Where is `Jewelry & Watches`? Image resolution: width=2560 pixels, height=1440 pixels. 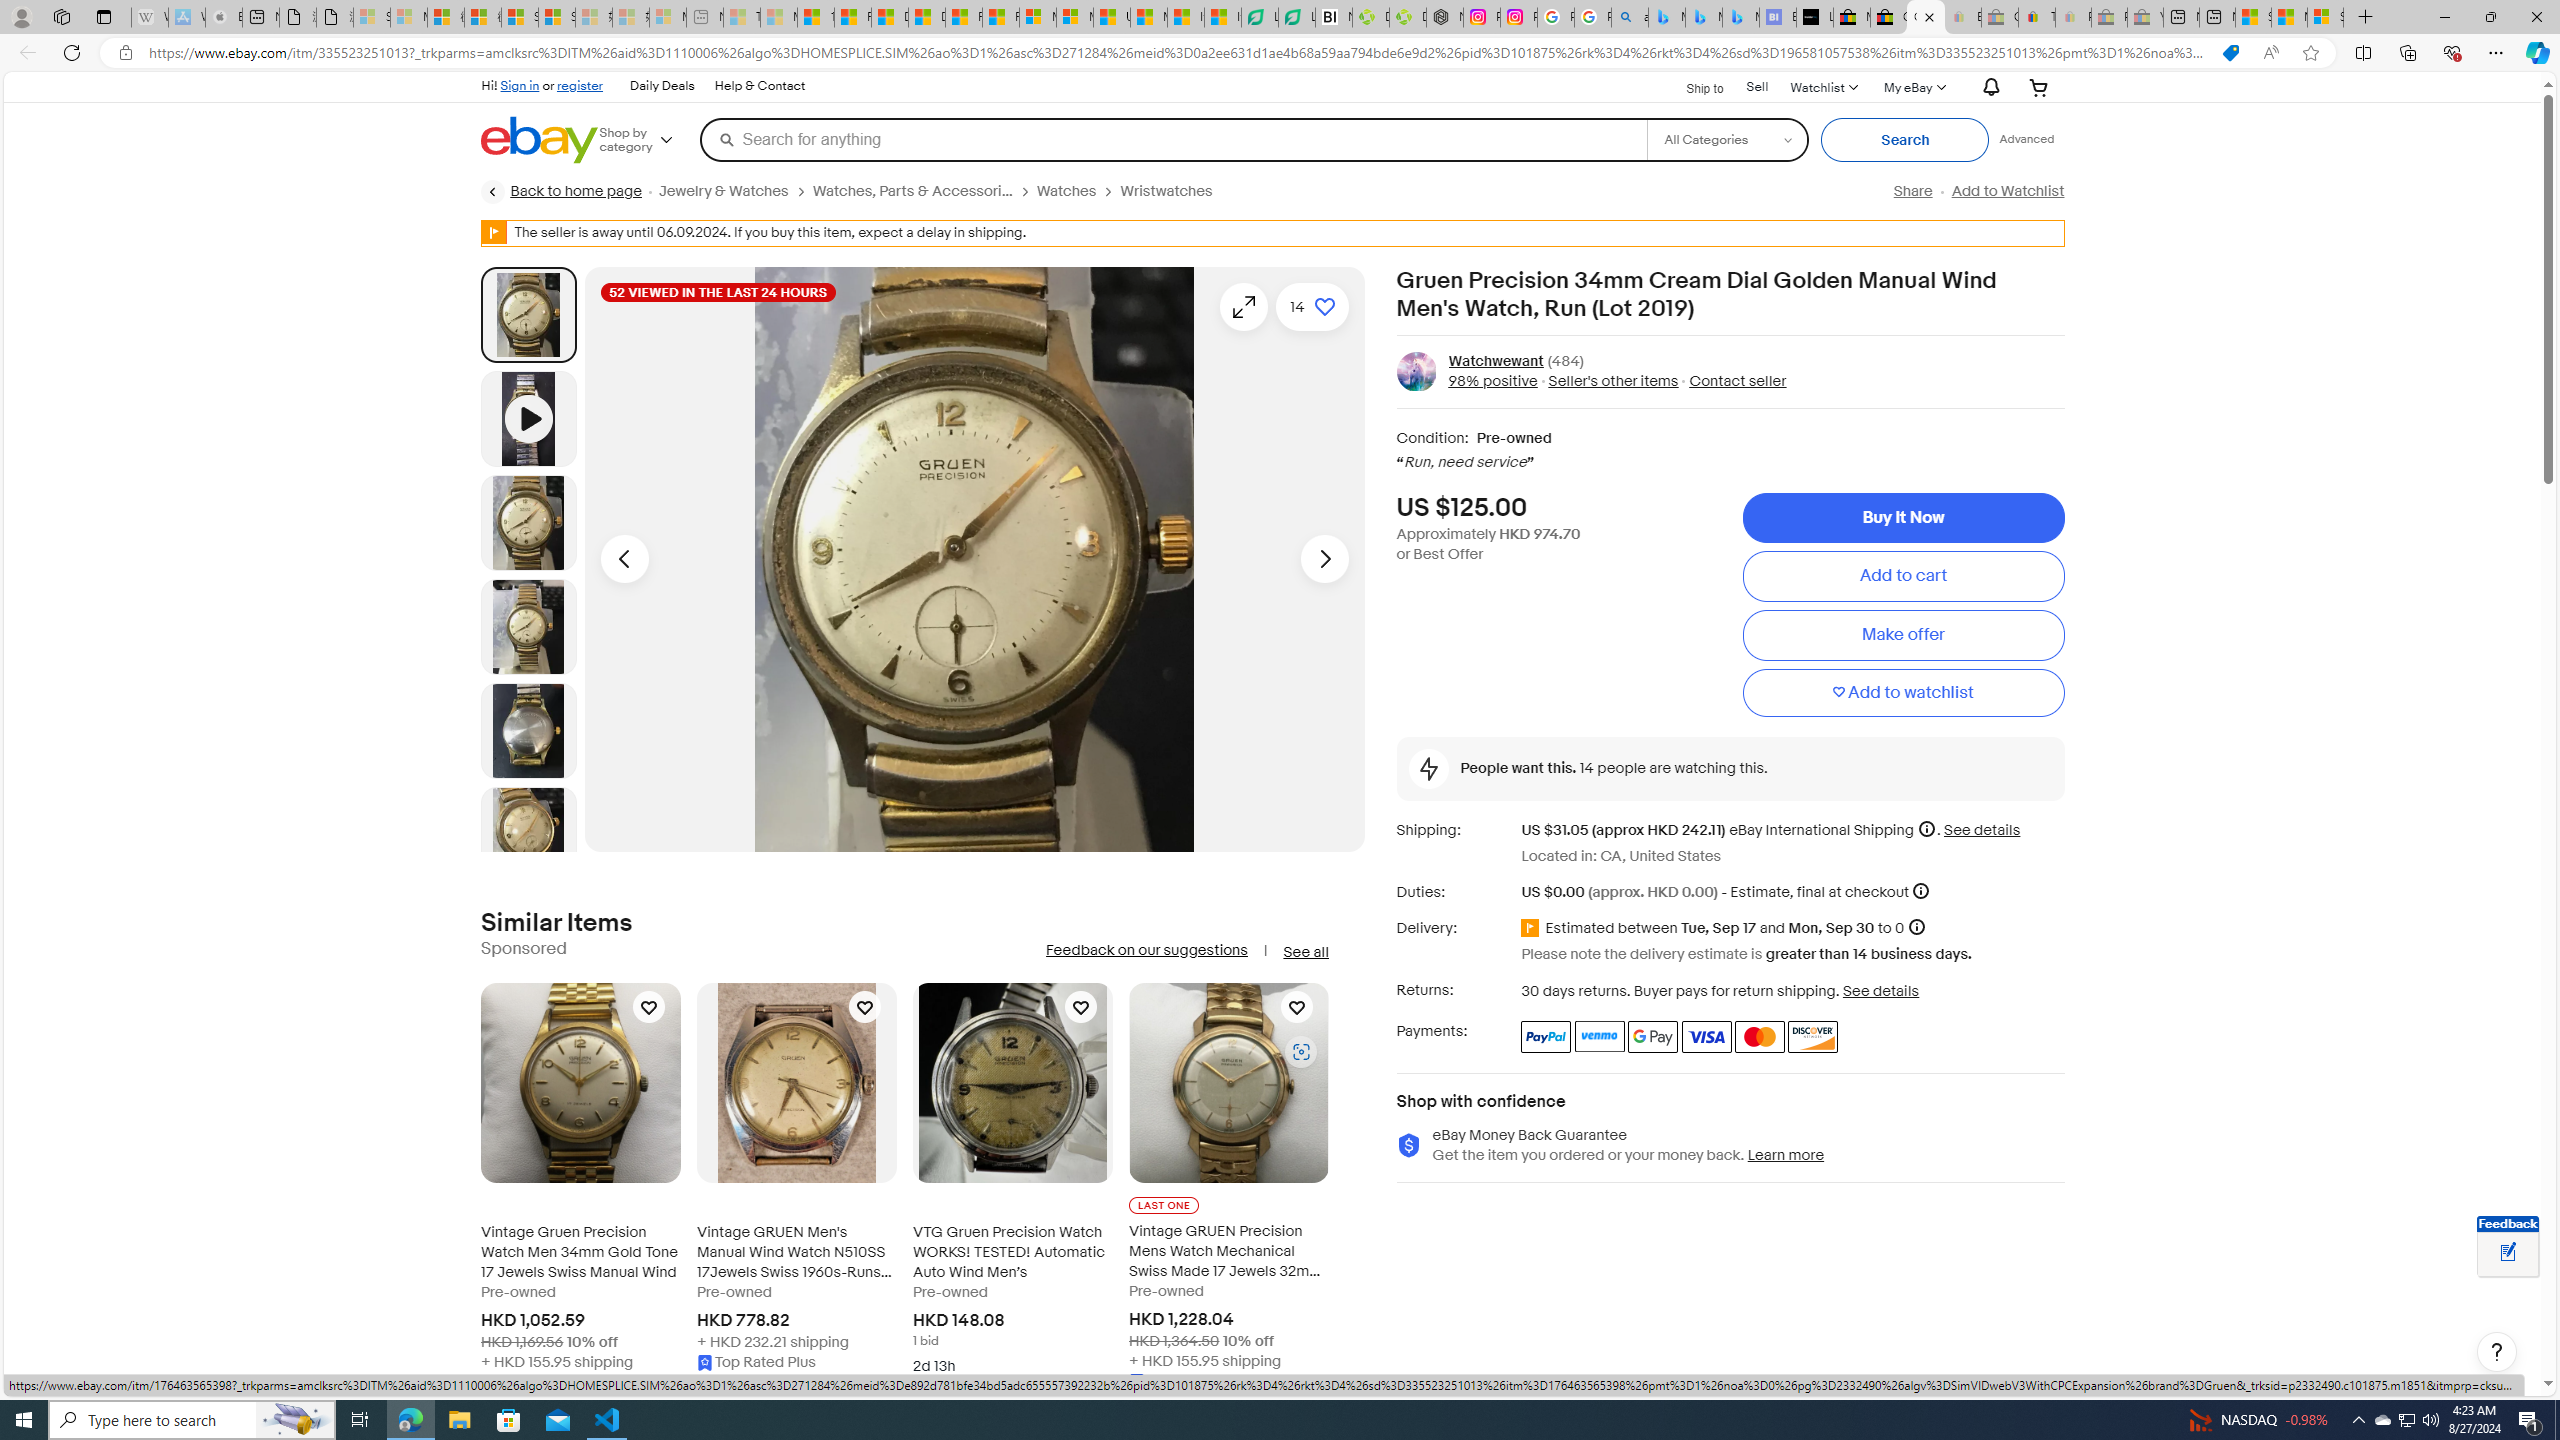
Jewelry & Watches is located at coordinates (722, 191).